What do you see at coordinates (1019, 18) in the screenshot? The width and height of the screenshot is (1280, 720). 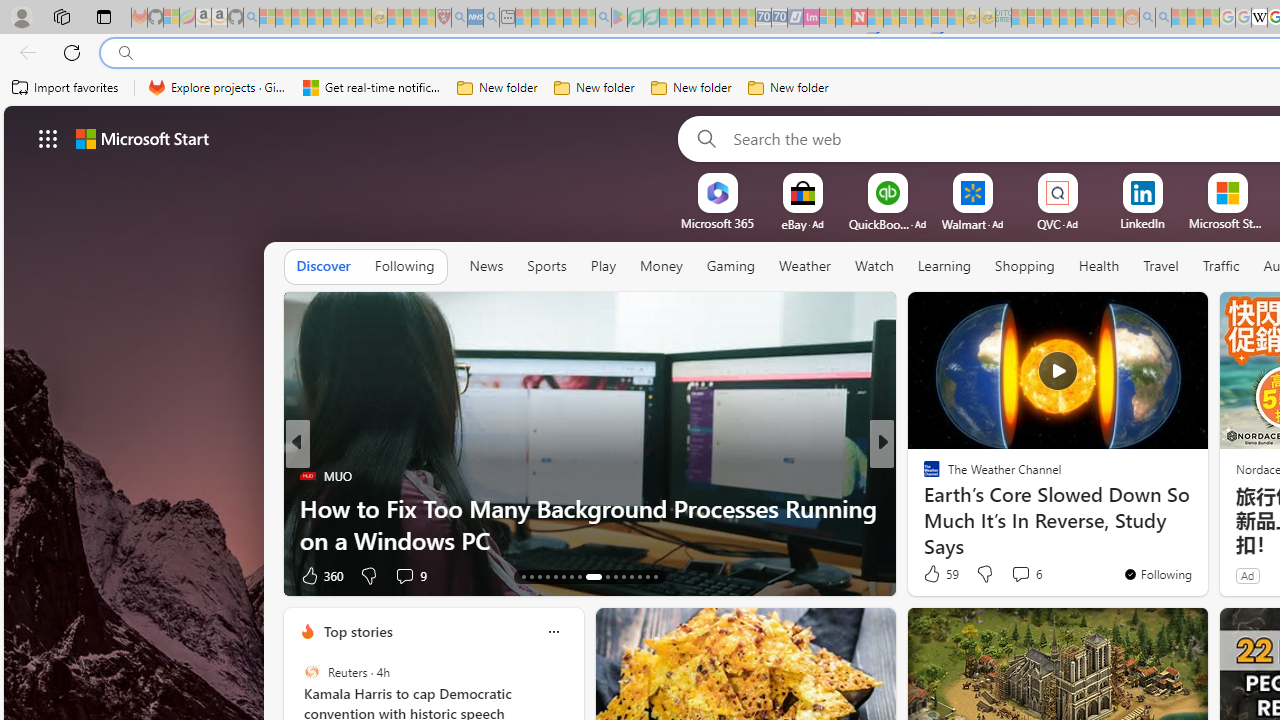 I see `MSNBC - MSN - Sleeping` at bounding box center [1019, 18].